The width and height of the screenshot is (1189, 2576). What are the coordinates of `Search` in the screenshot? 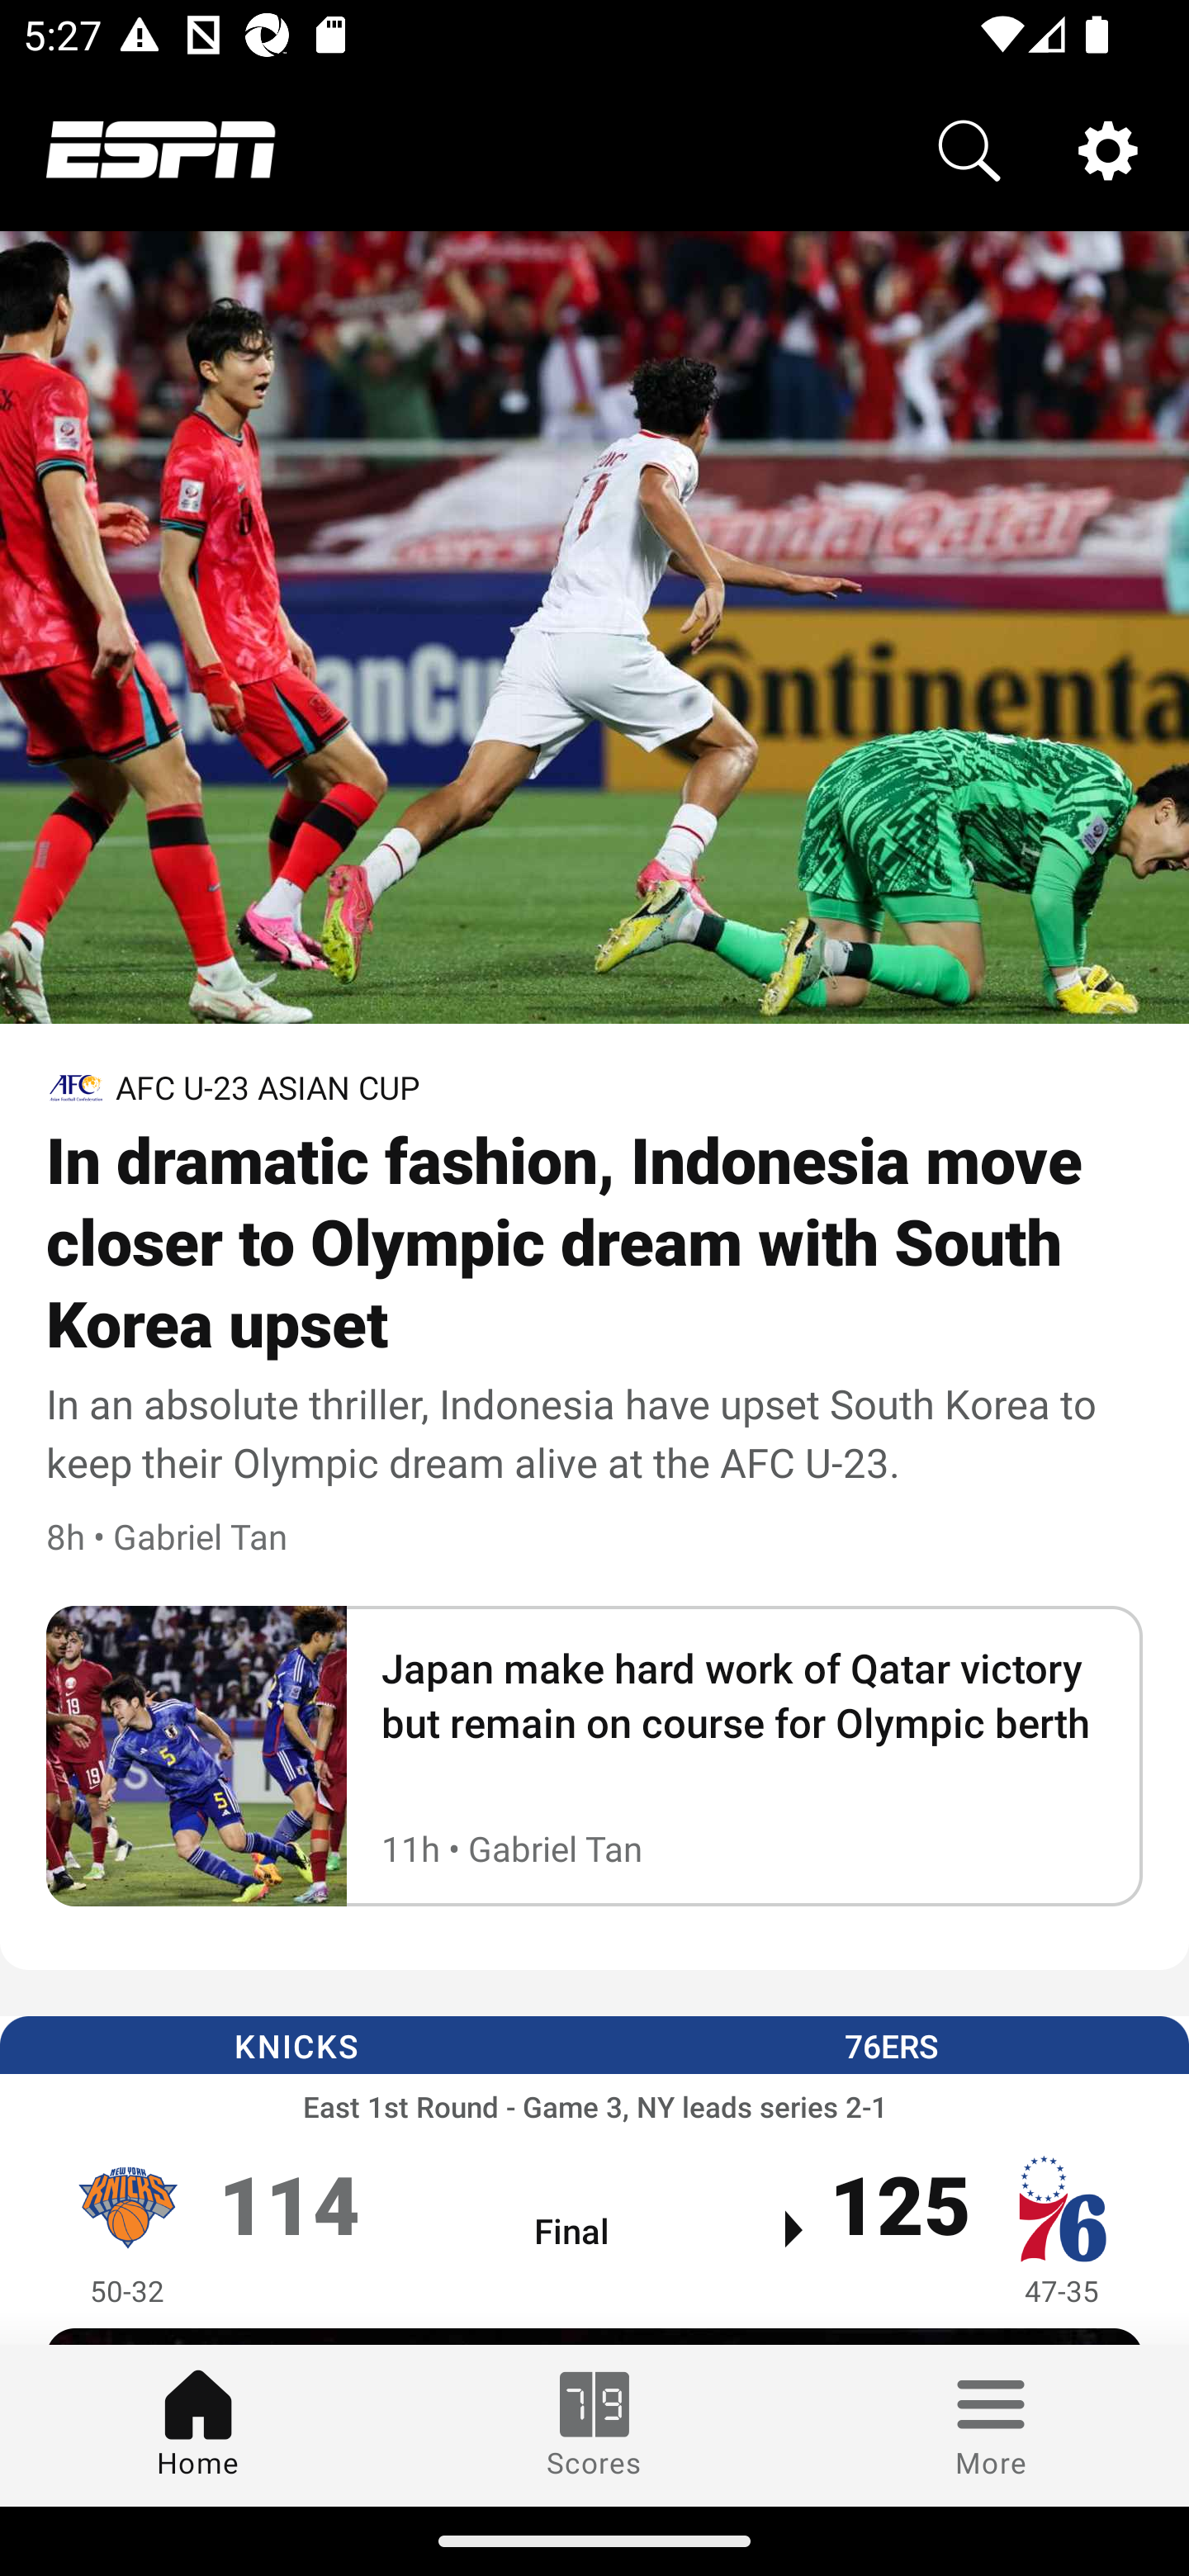 It's located at (969, 149).